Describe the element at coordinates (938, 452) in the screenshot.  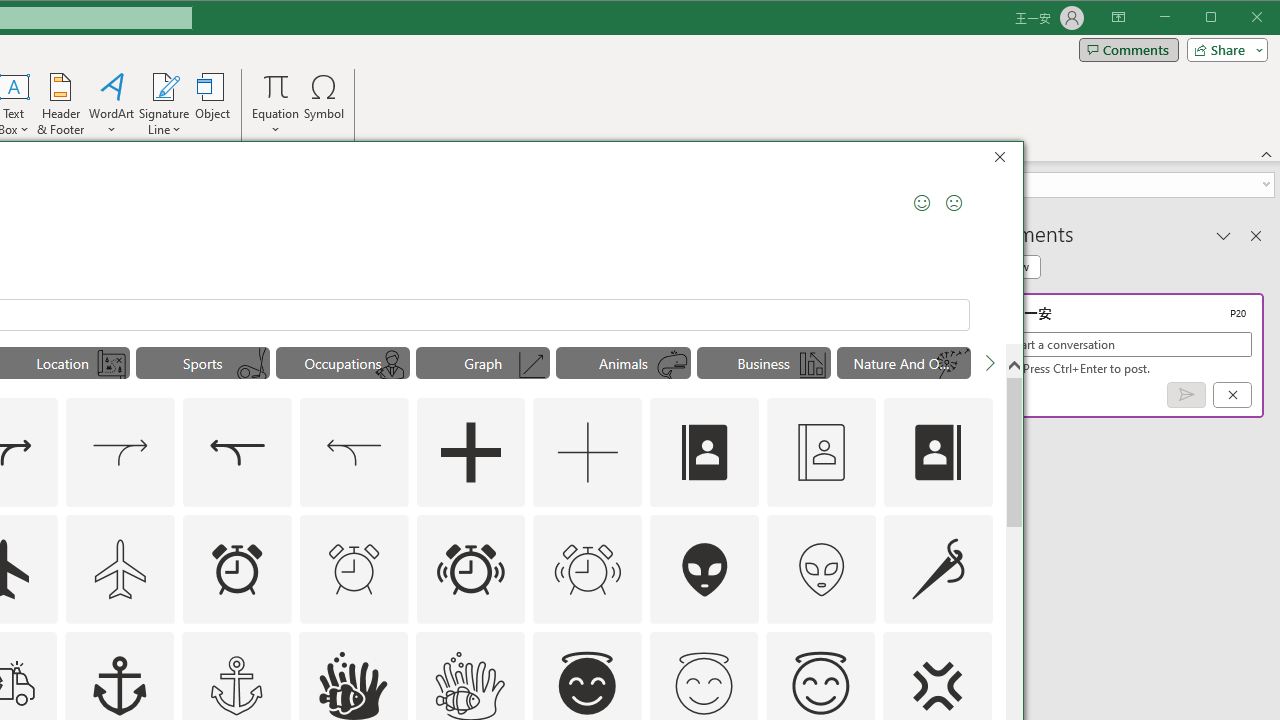
I see `AutomationID: Icons_AddressBook_RTL` at that location.